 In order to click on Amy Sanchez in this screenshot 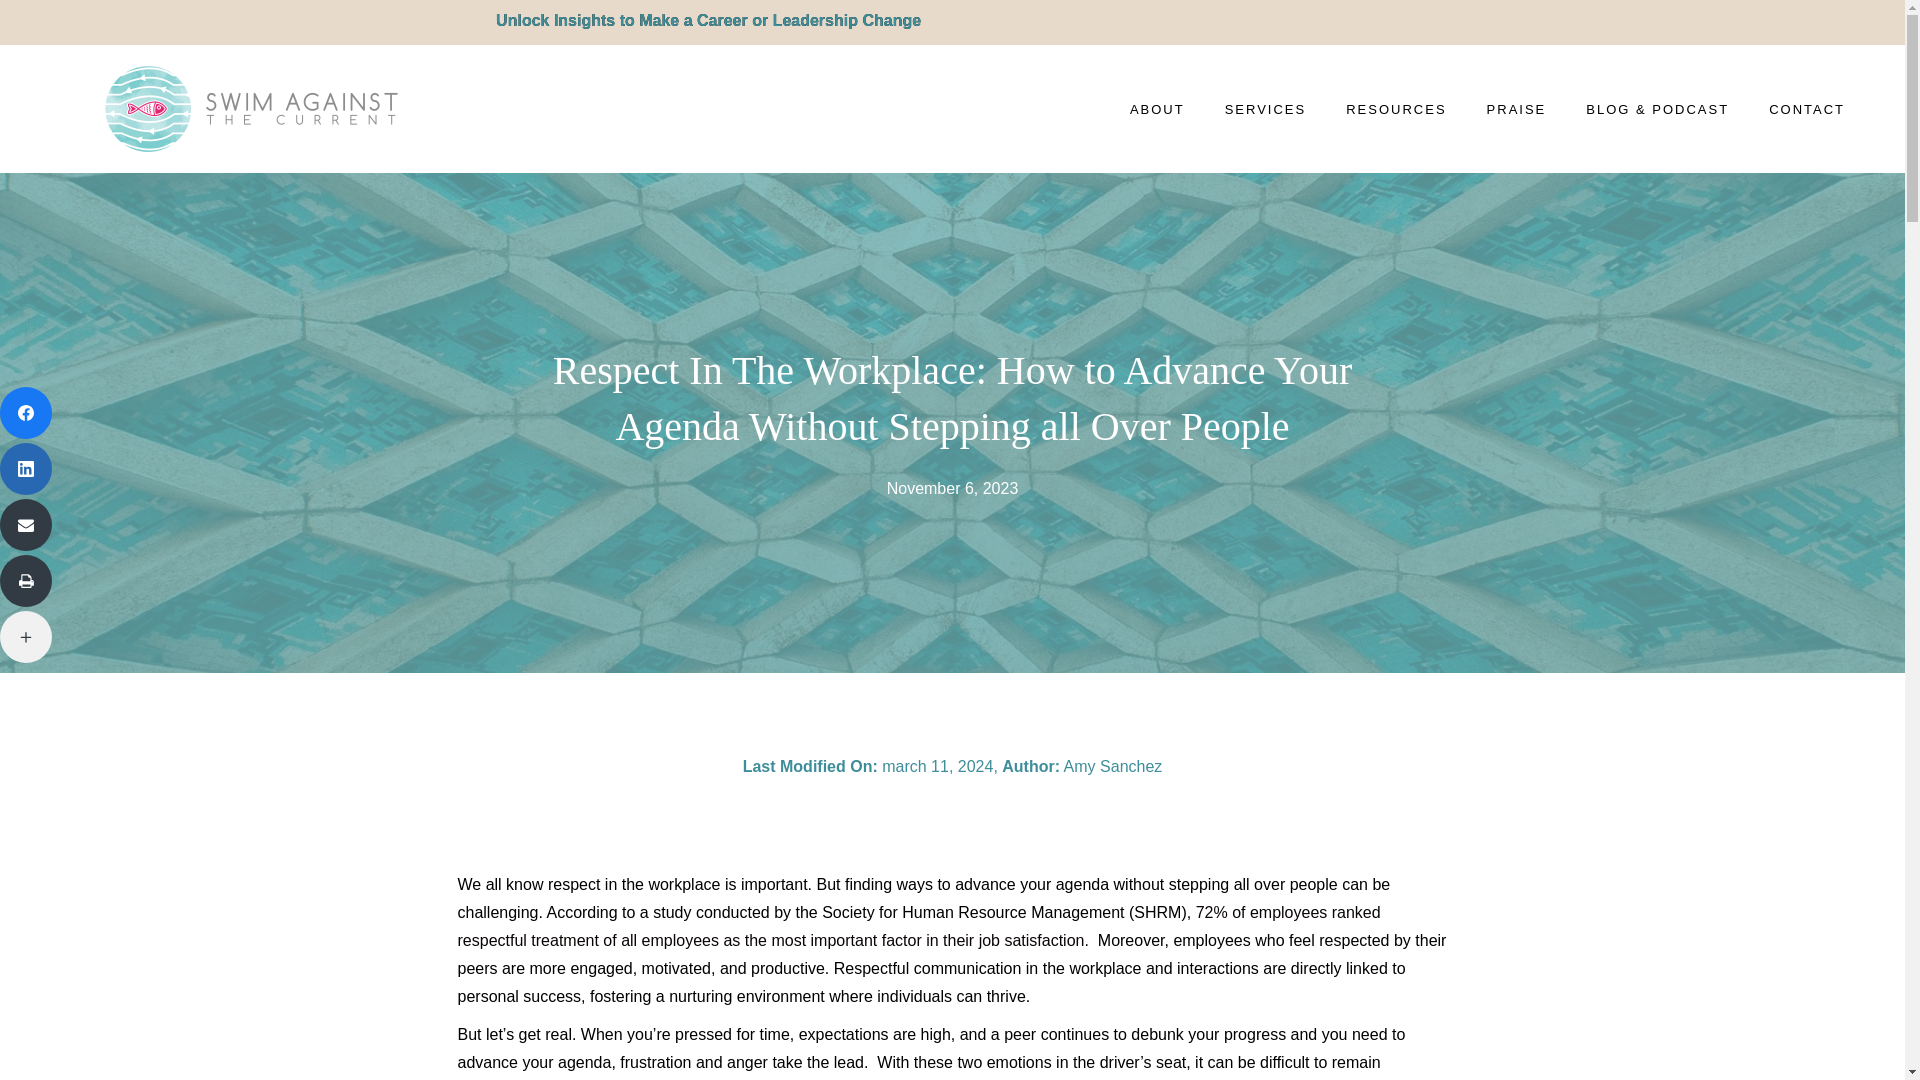, I will do `click(1113, 766)`.